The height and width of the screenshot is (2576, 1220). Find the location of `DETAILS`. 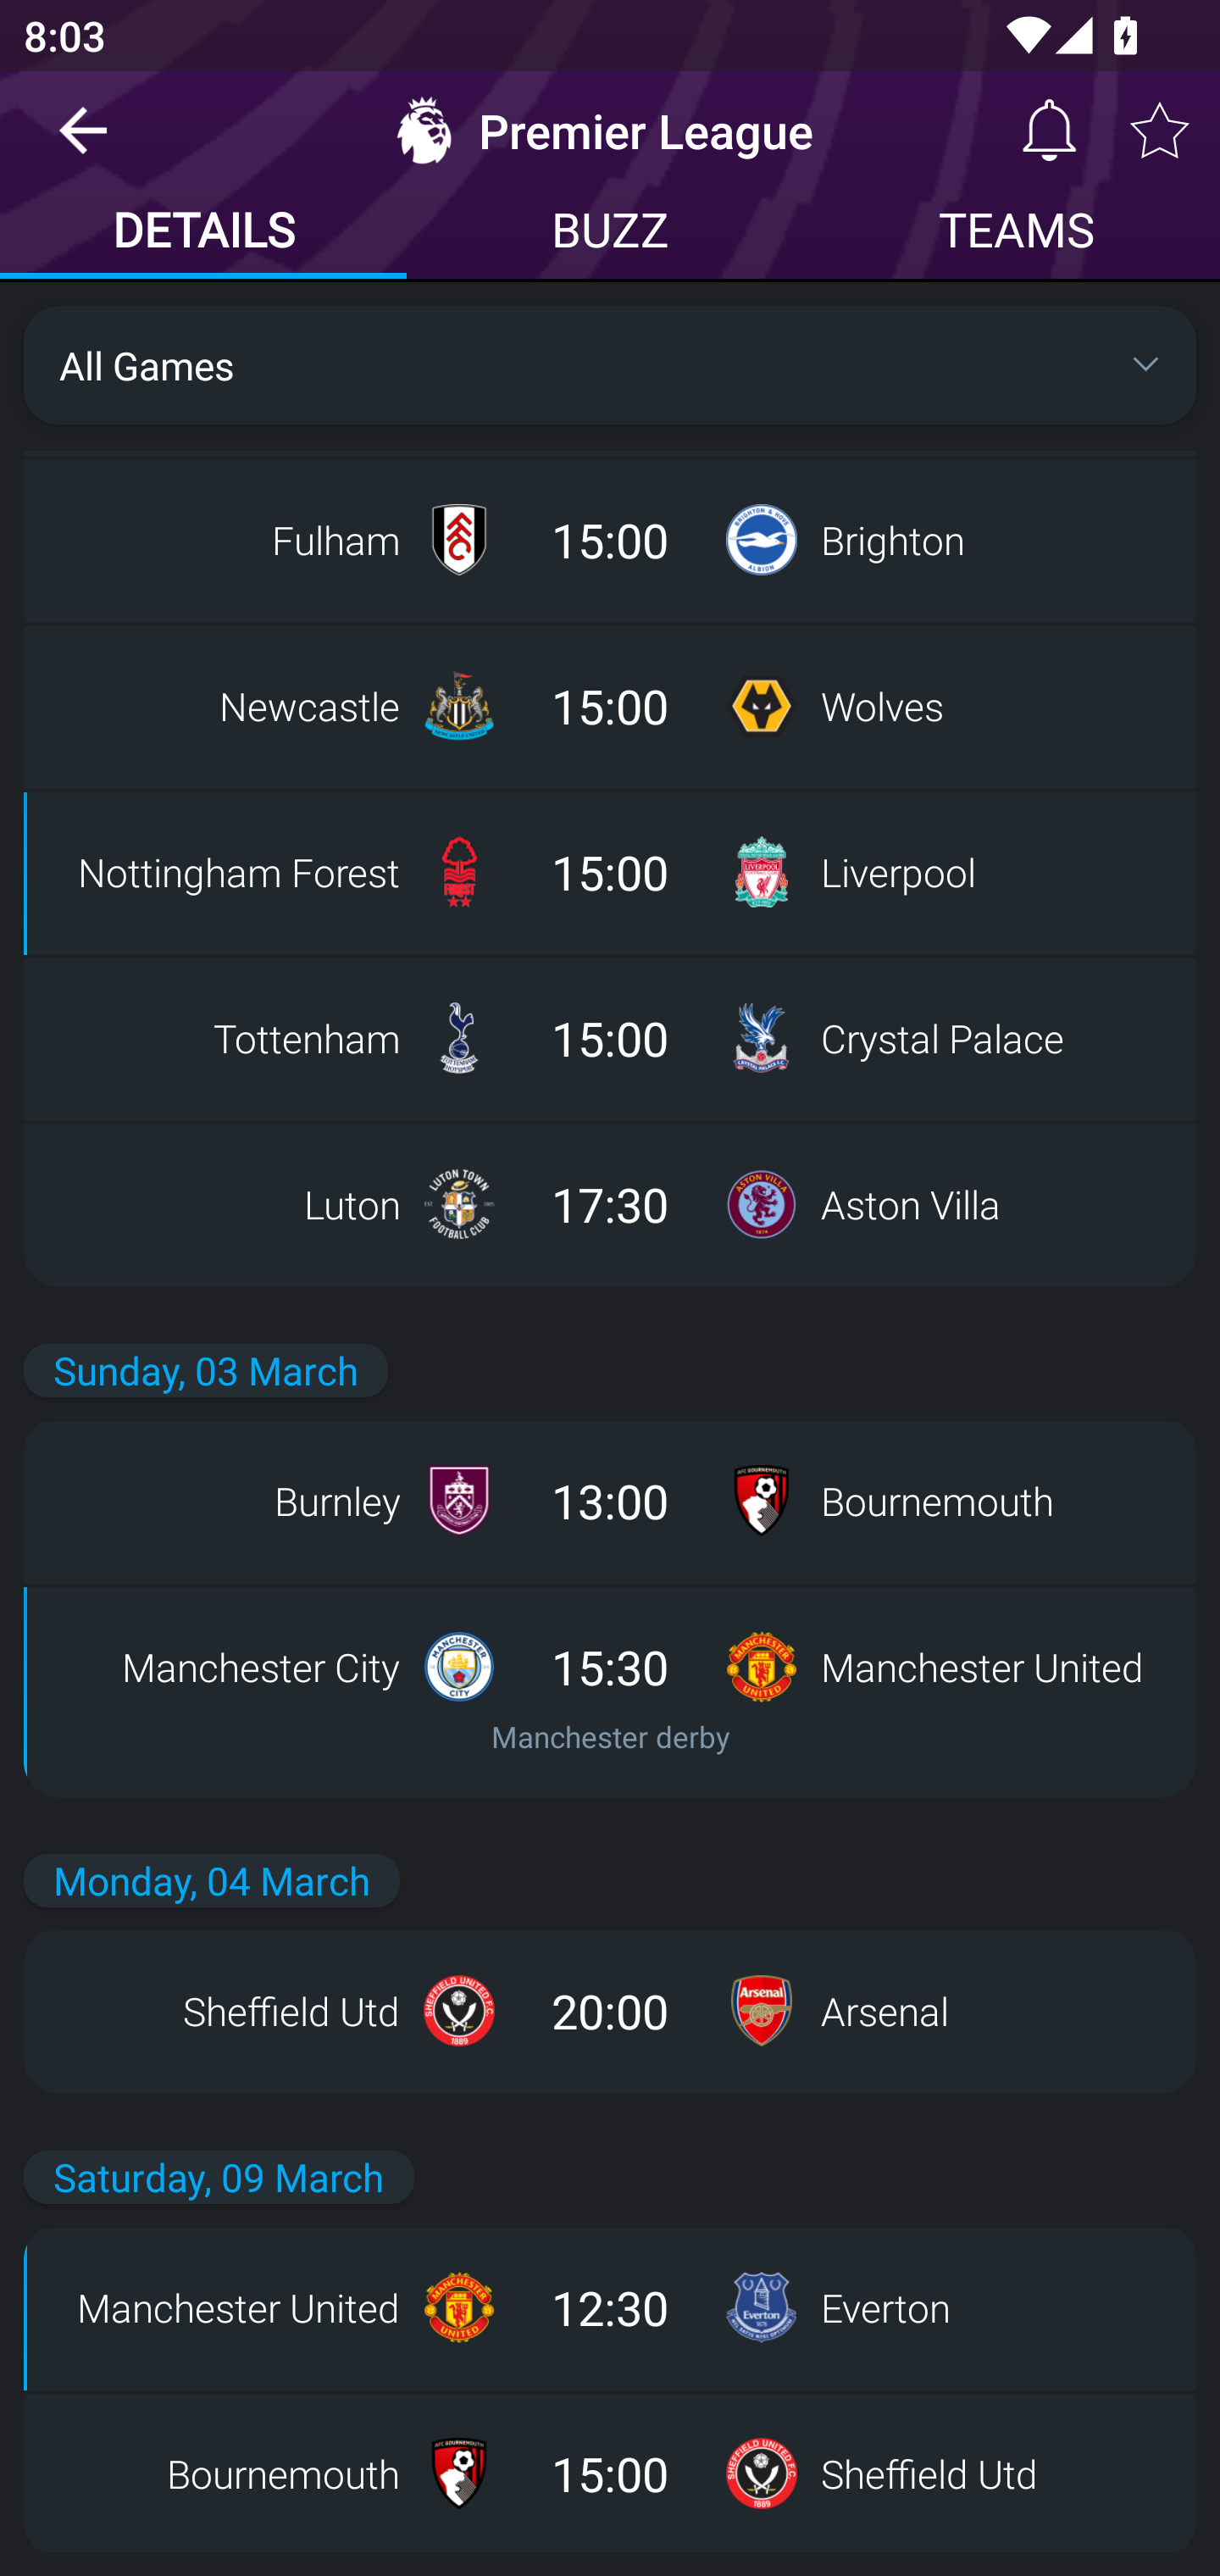

DETAILS is located at coordinates (203, 234).